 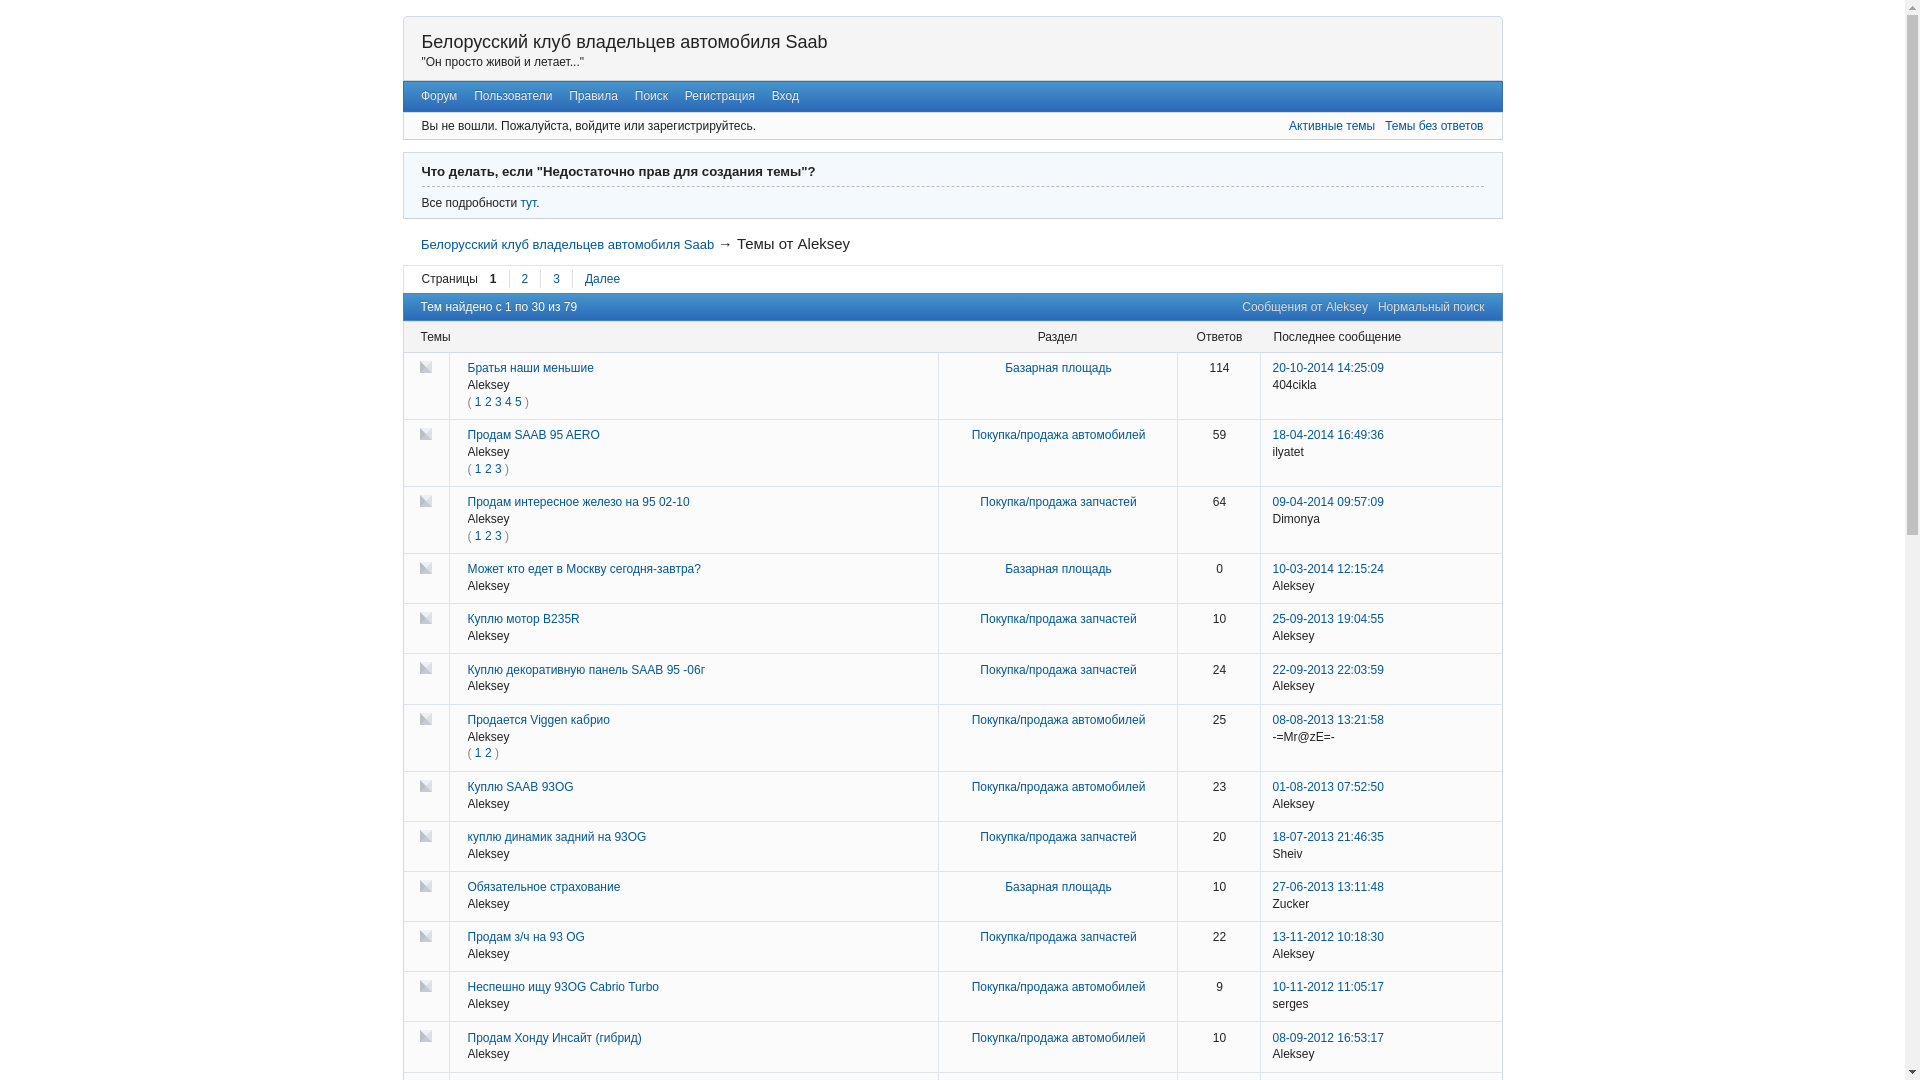 What do you see at coordinates (1328, 1038) in the screenshot?
I see `08-09-2012 16:53:17` at bounding box center [1328, 1038].